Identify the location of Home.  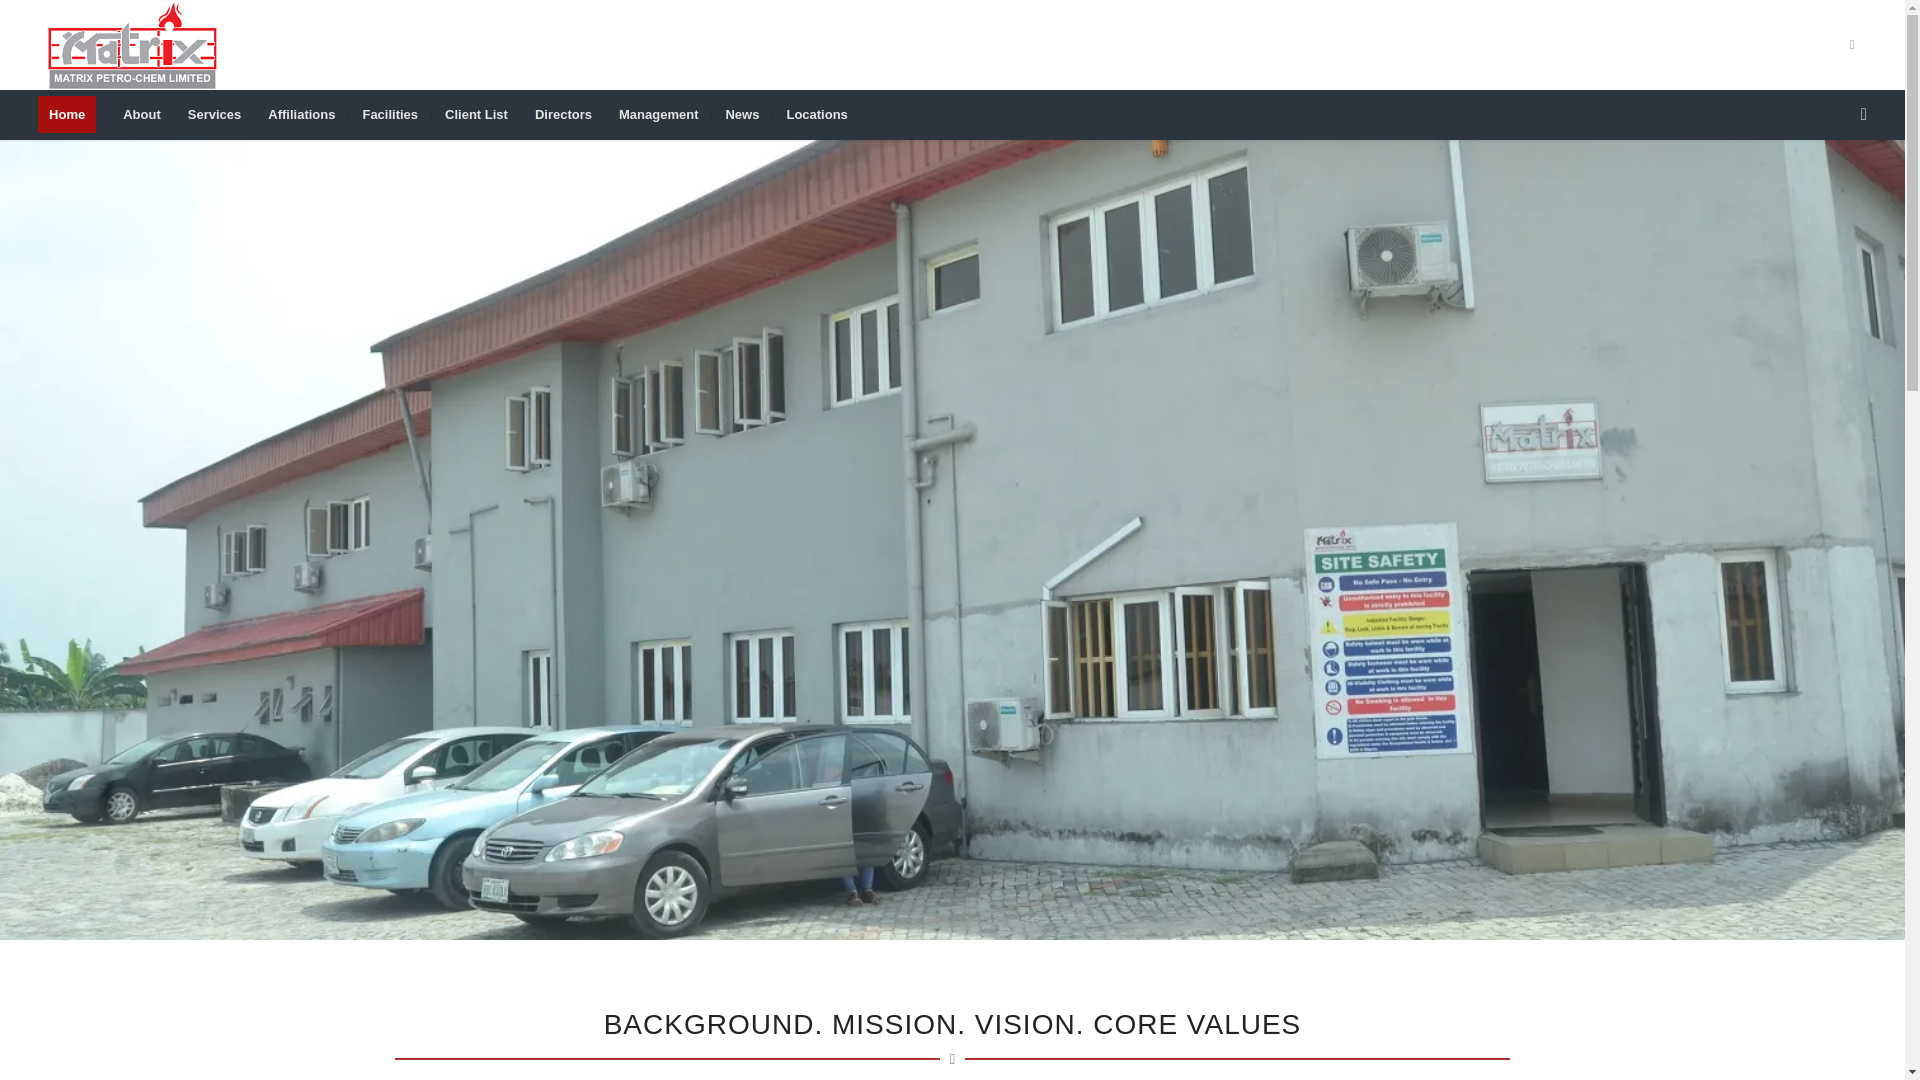
(74, 114).